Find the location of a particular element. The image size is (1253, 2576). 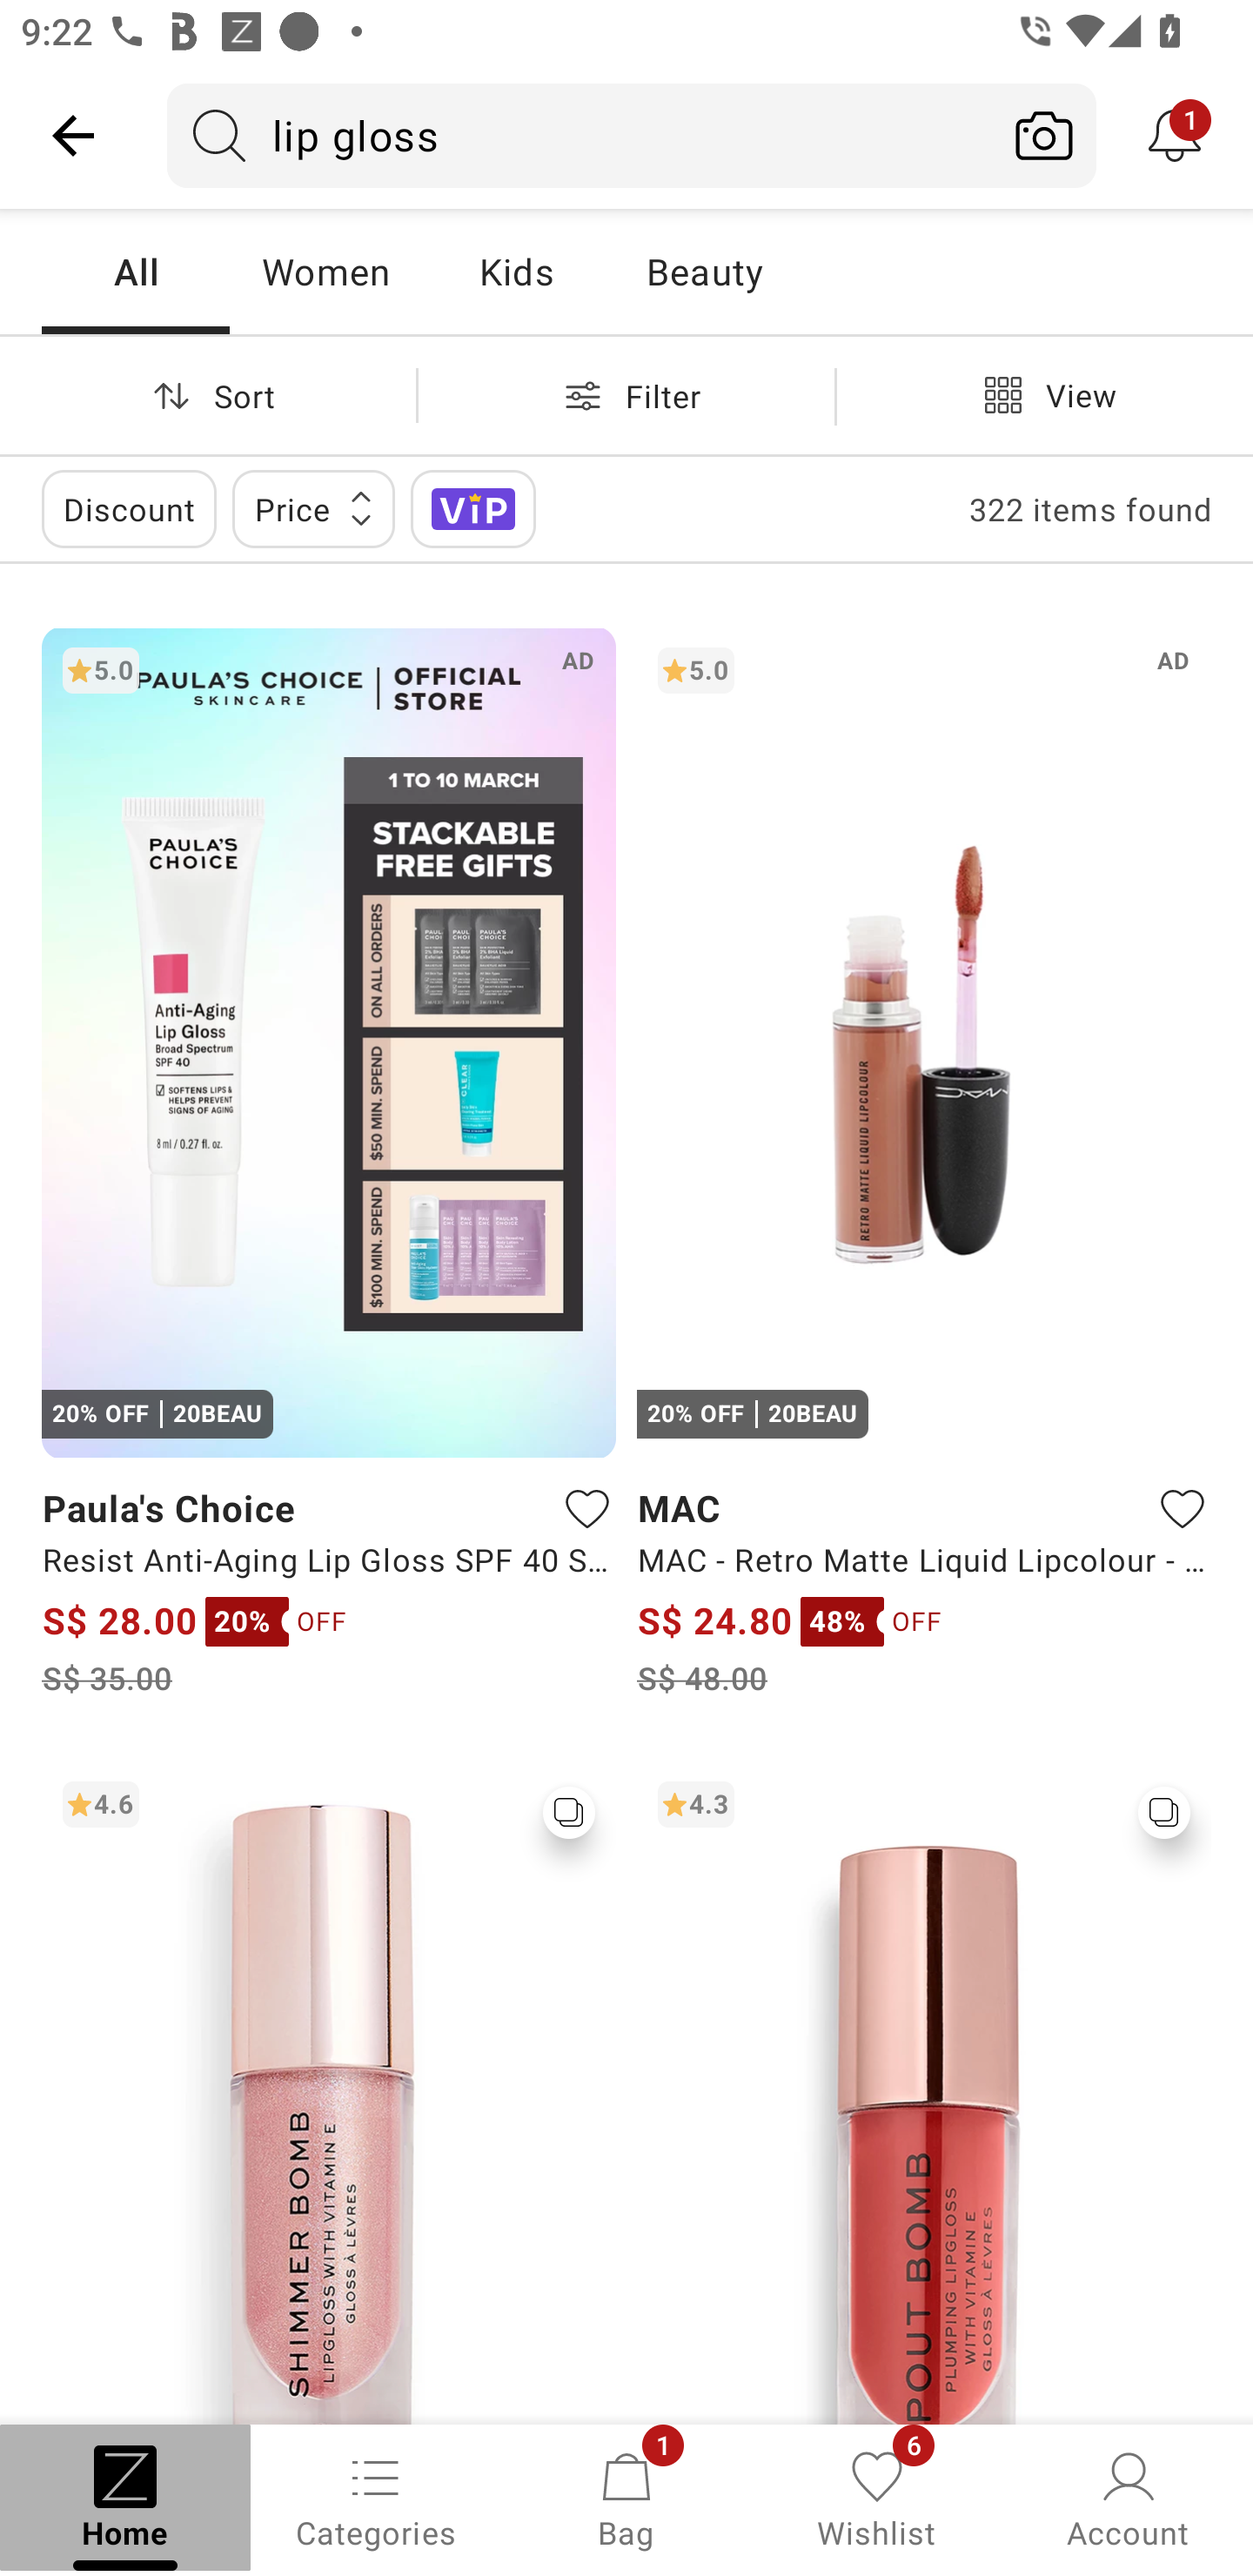

4.3 is located at coordinates (924, 2091).